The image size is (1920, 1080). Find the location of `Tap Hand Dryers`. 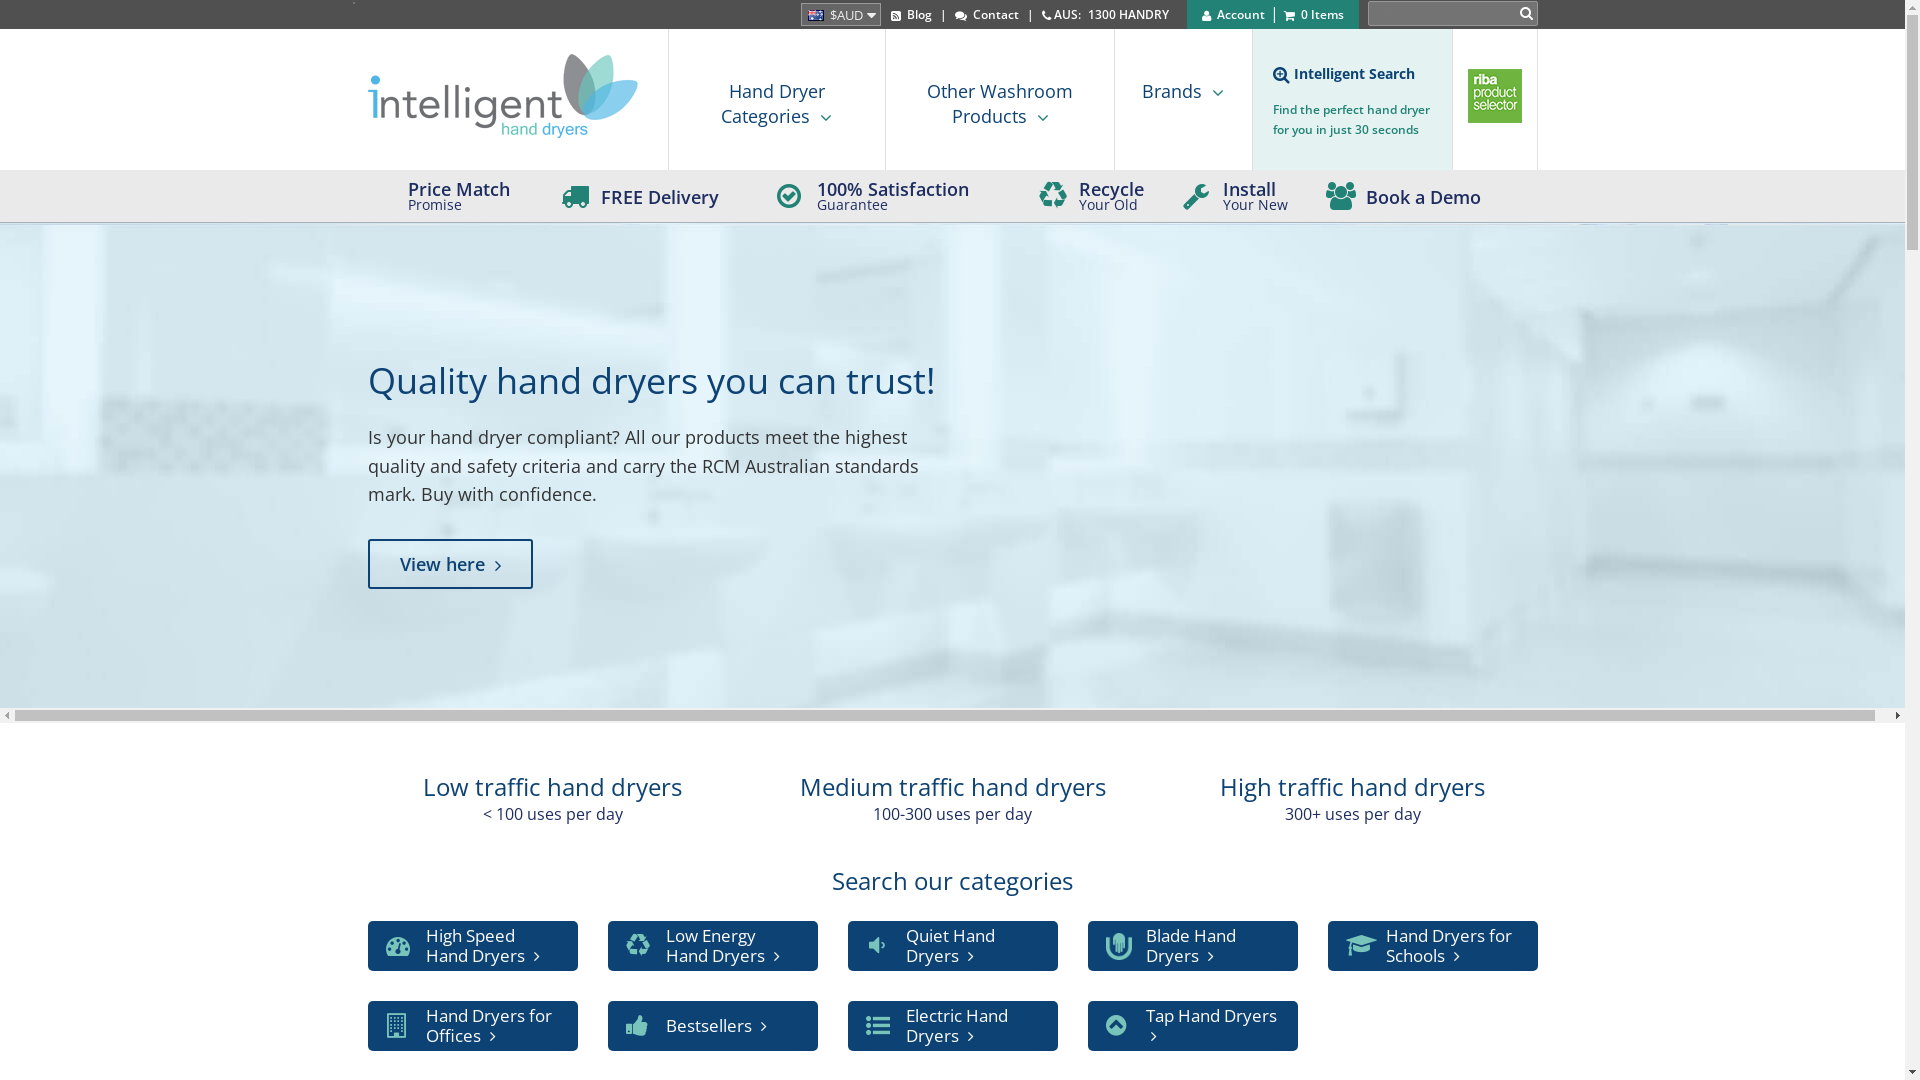

Tap Hand Dryers is located at coordinates (1193, 1026).